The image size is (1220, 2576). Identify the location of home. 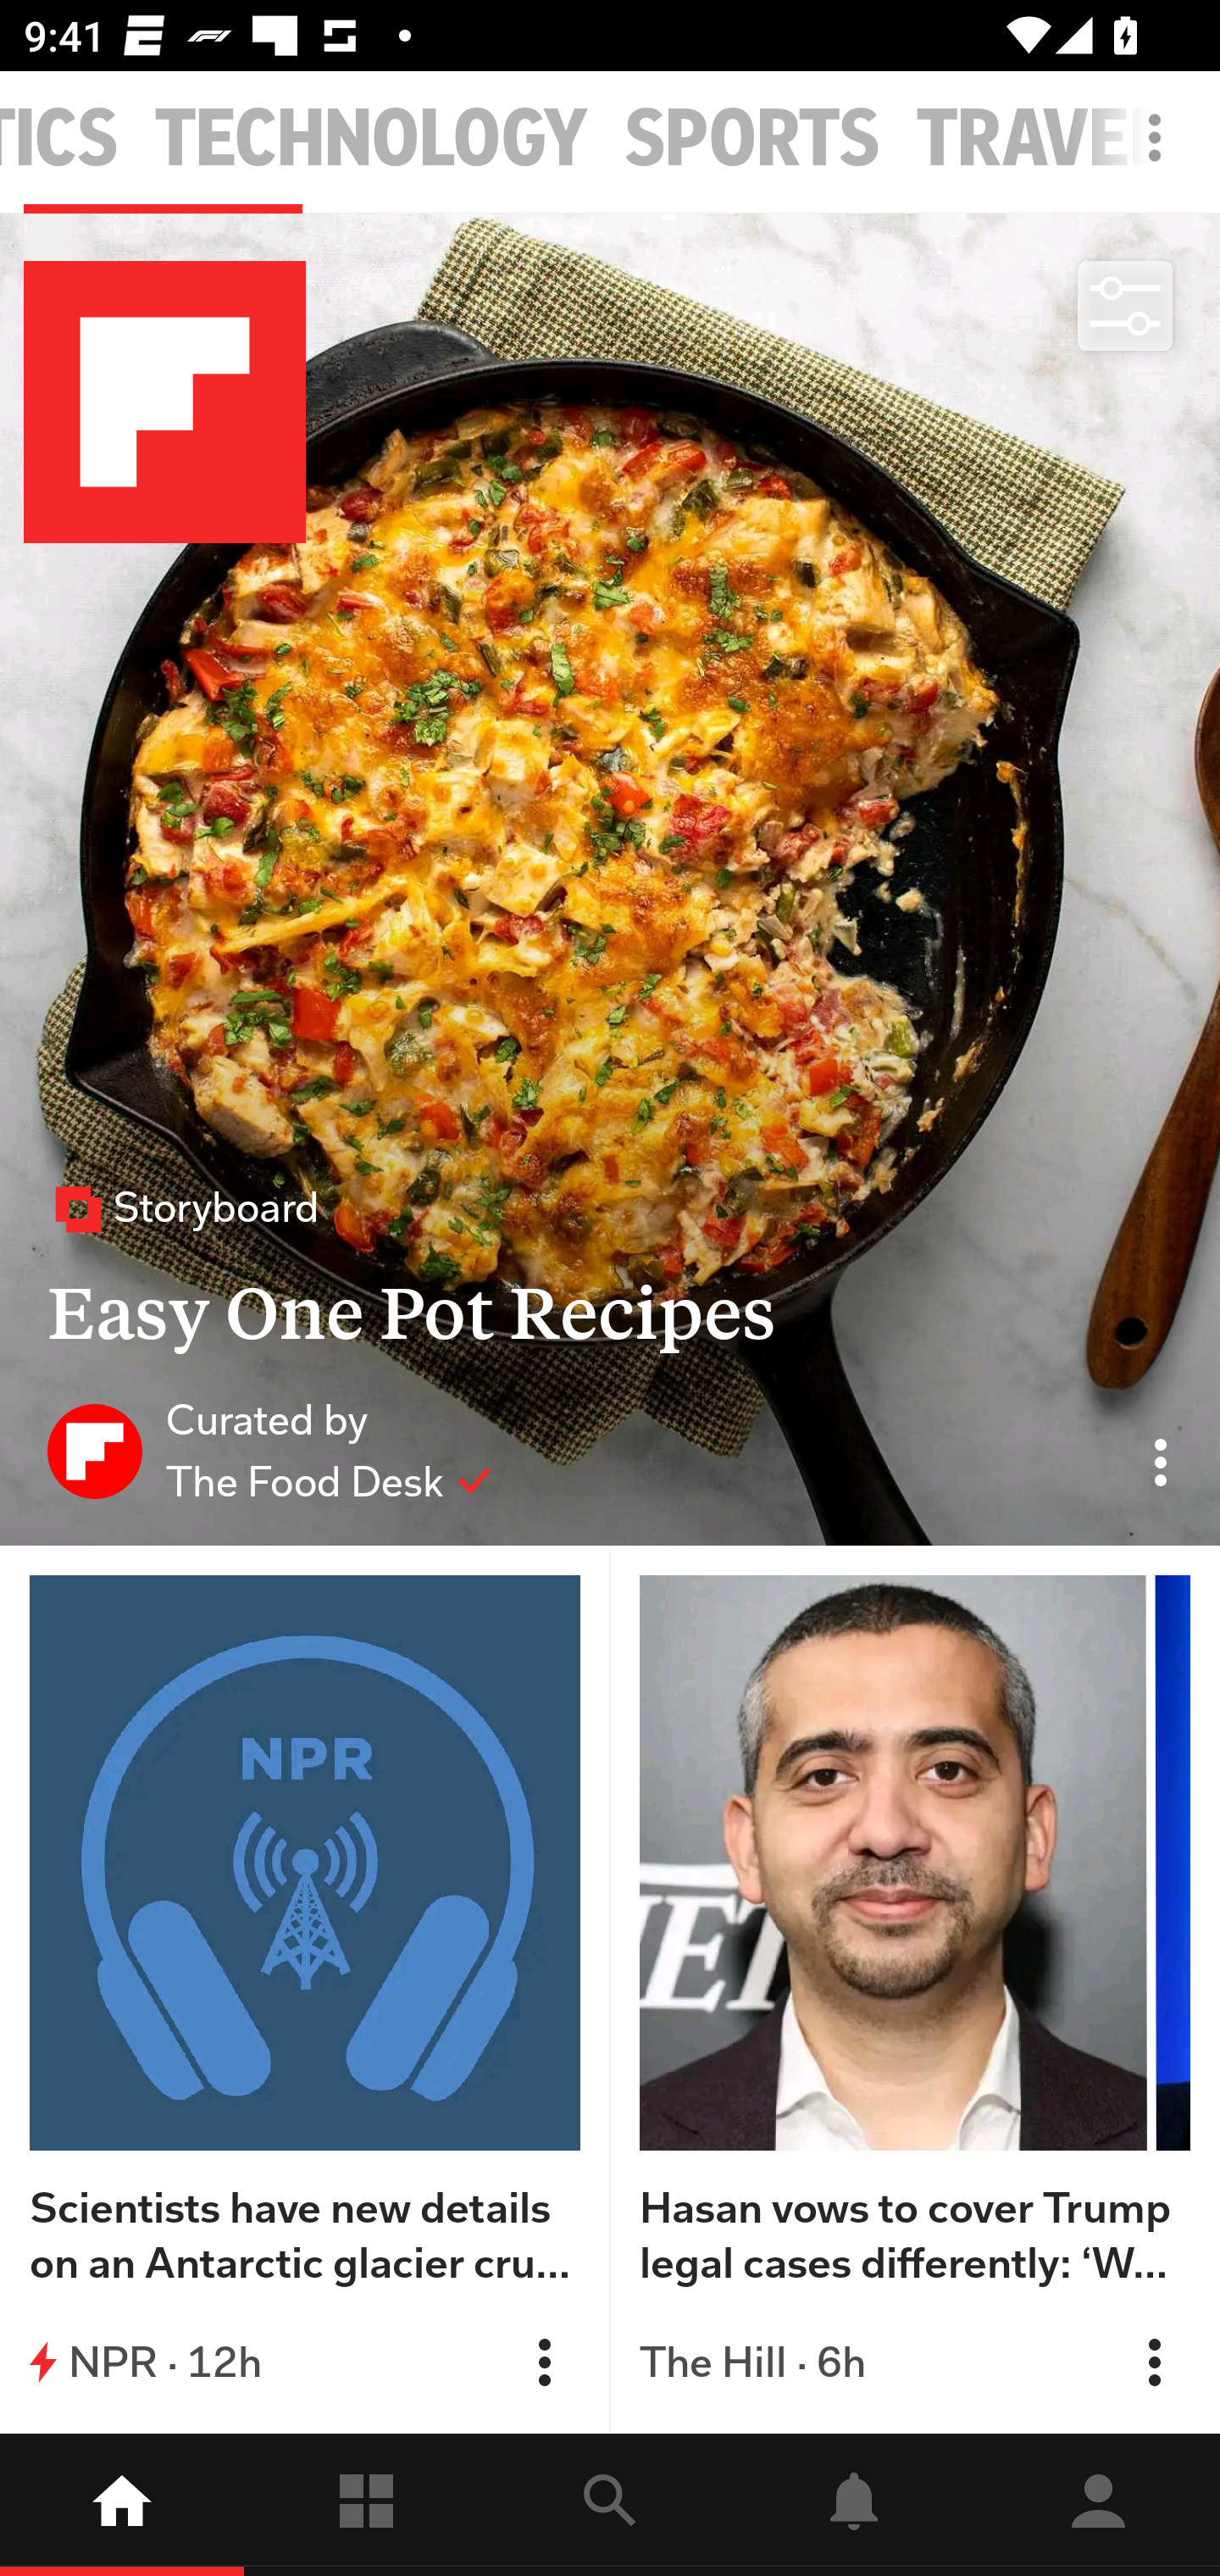
(122, 2505).